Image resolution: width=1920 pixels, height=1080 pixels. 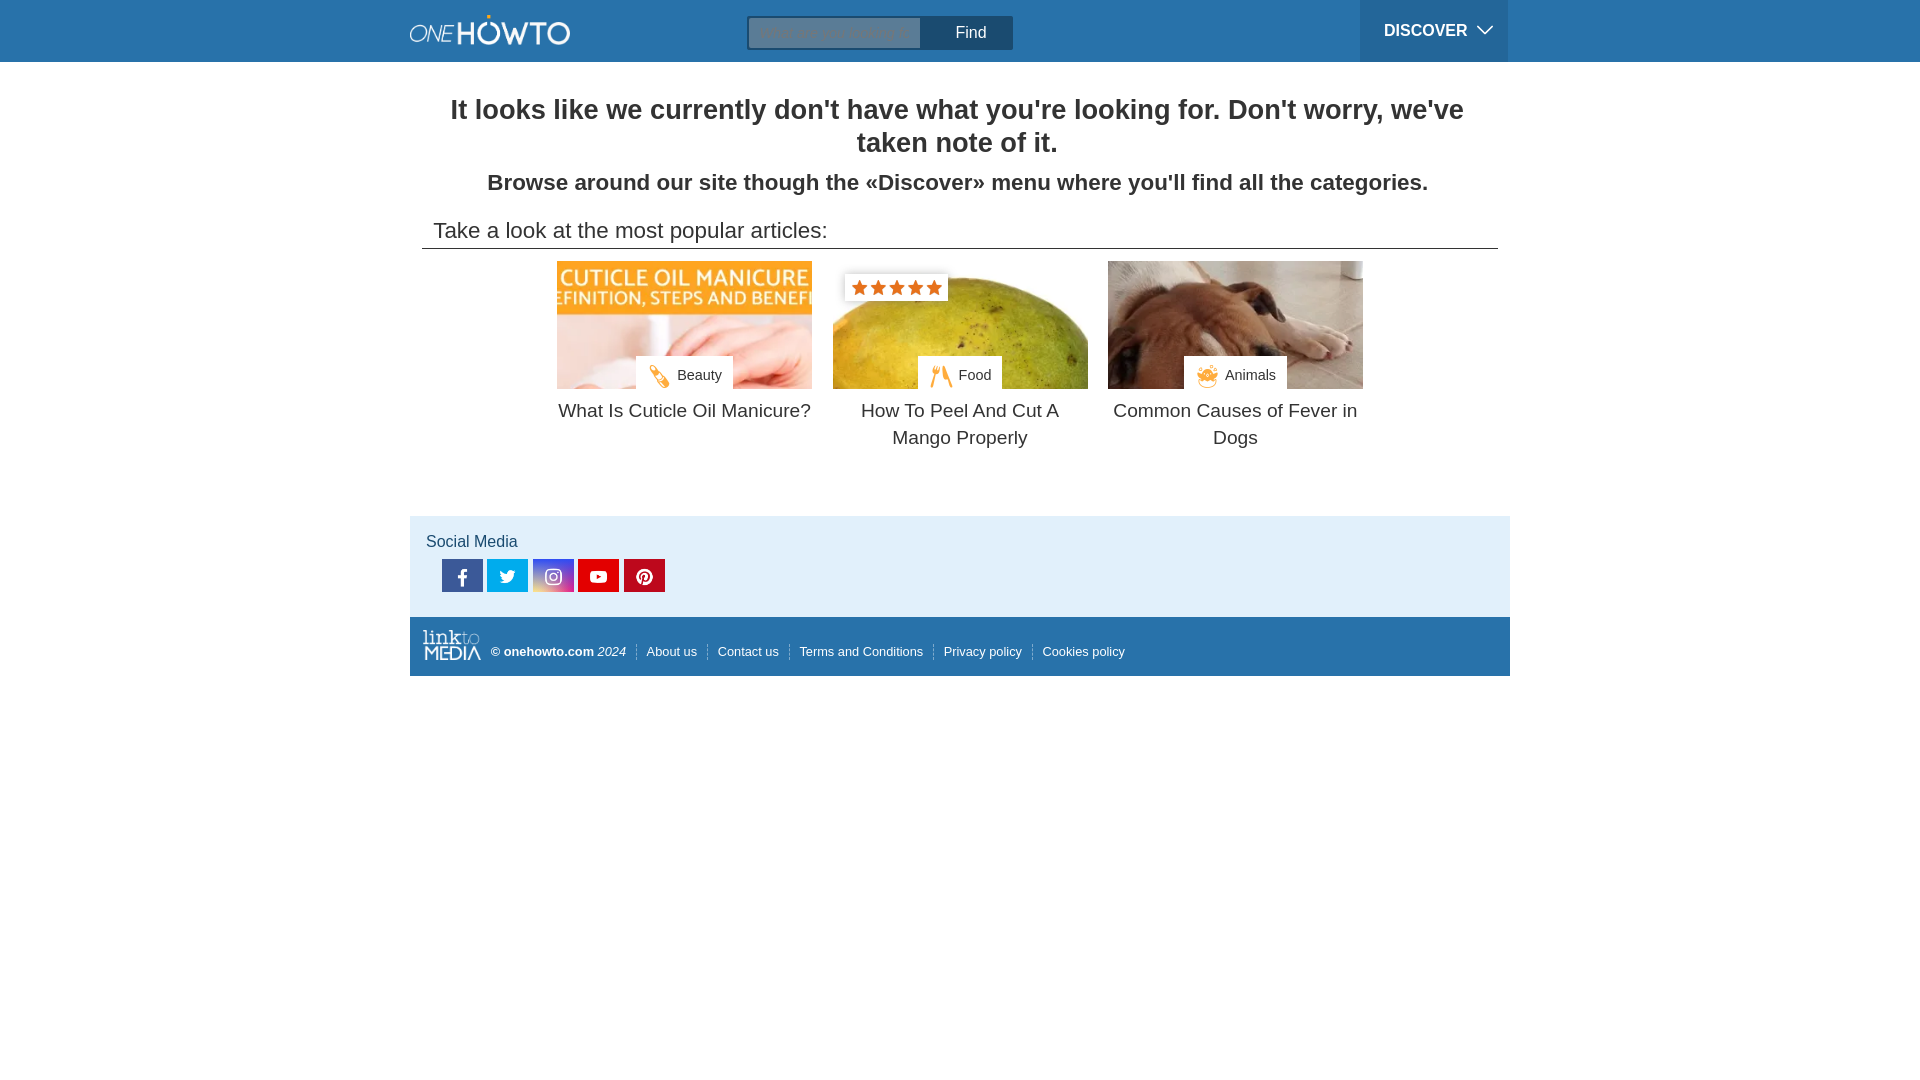 I want to click on youtube, so click(x=598, y=575).